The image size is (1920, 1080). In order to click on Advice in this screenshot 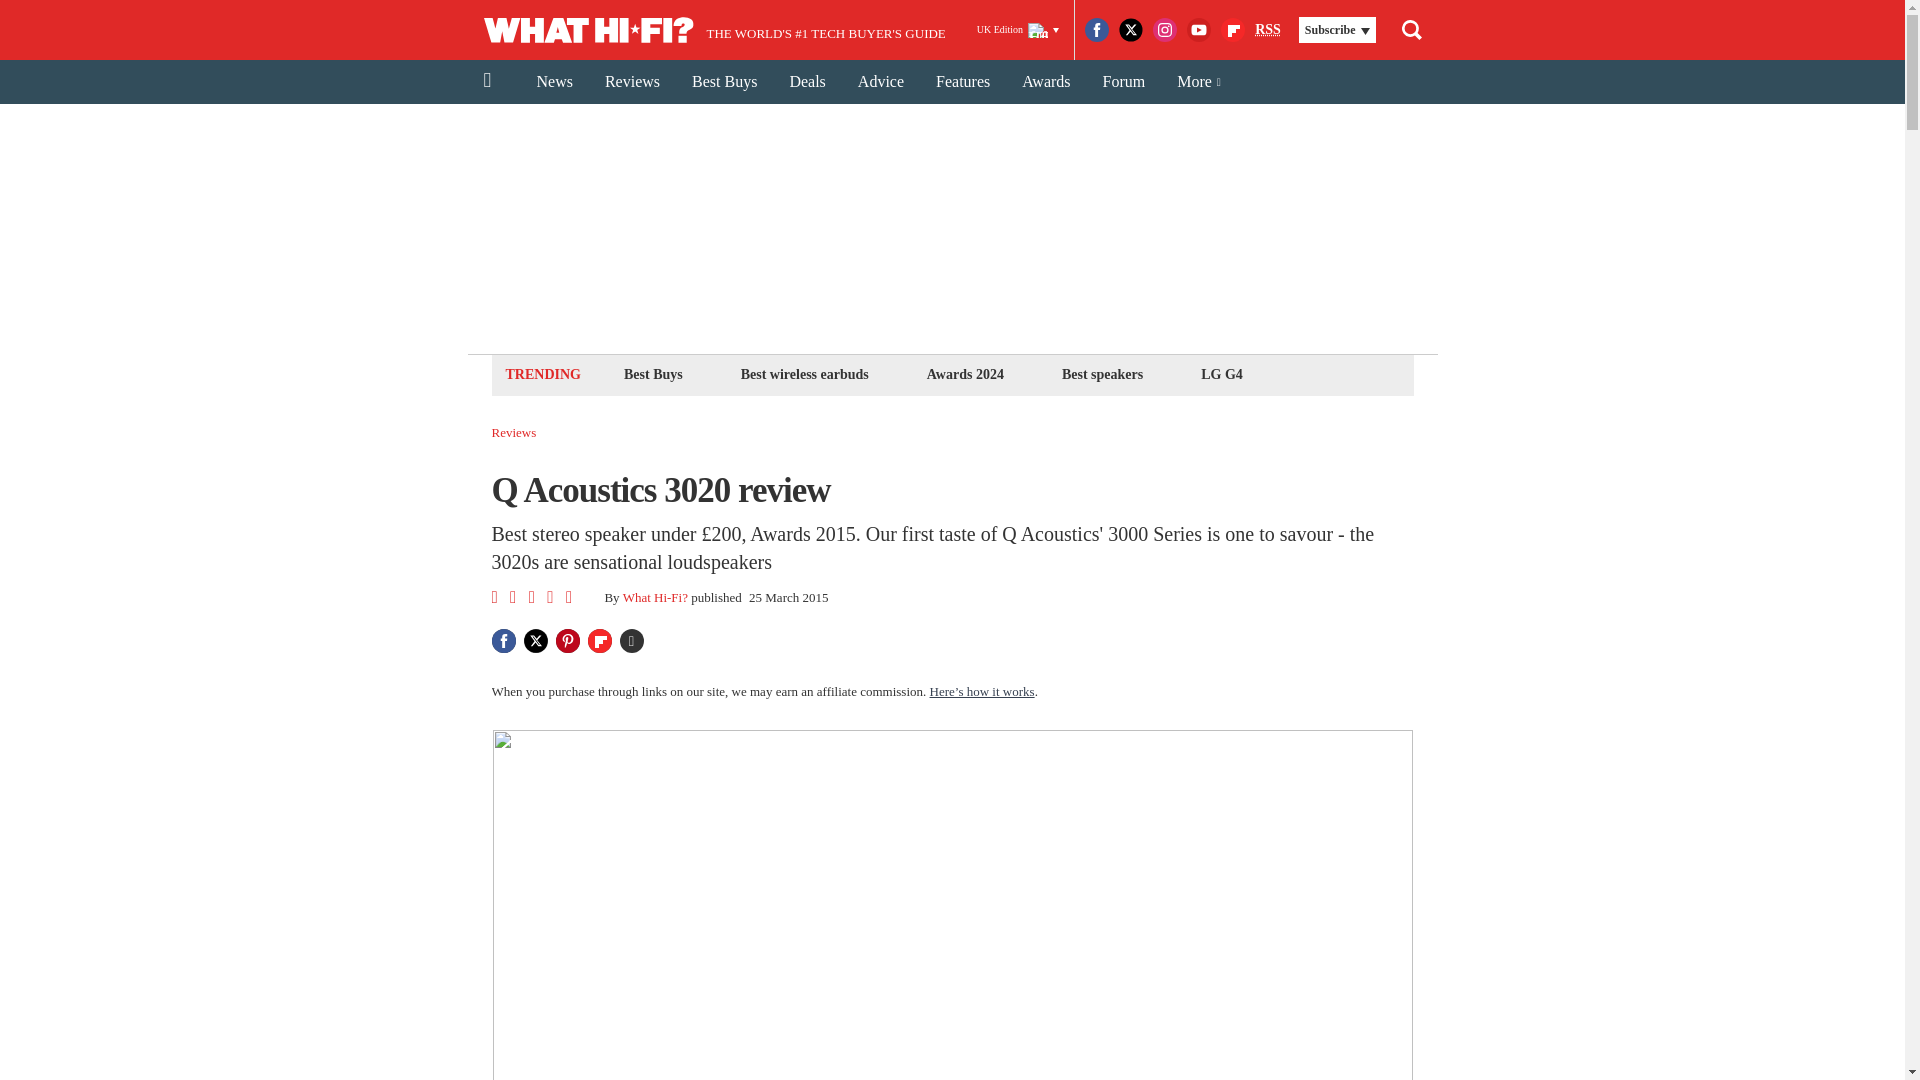, I will do `click(880, 82)`.